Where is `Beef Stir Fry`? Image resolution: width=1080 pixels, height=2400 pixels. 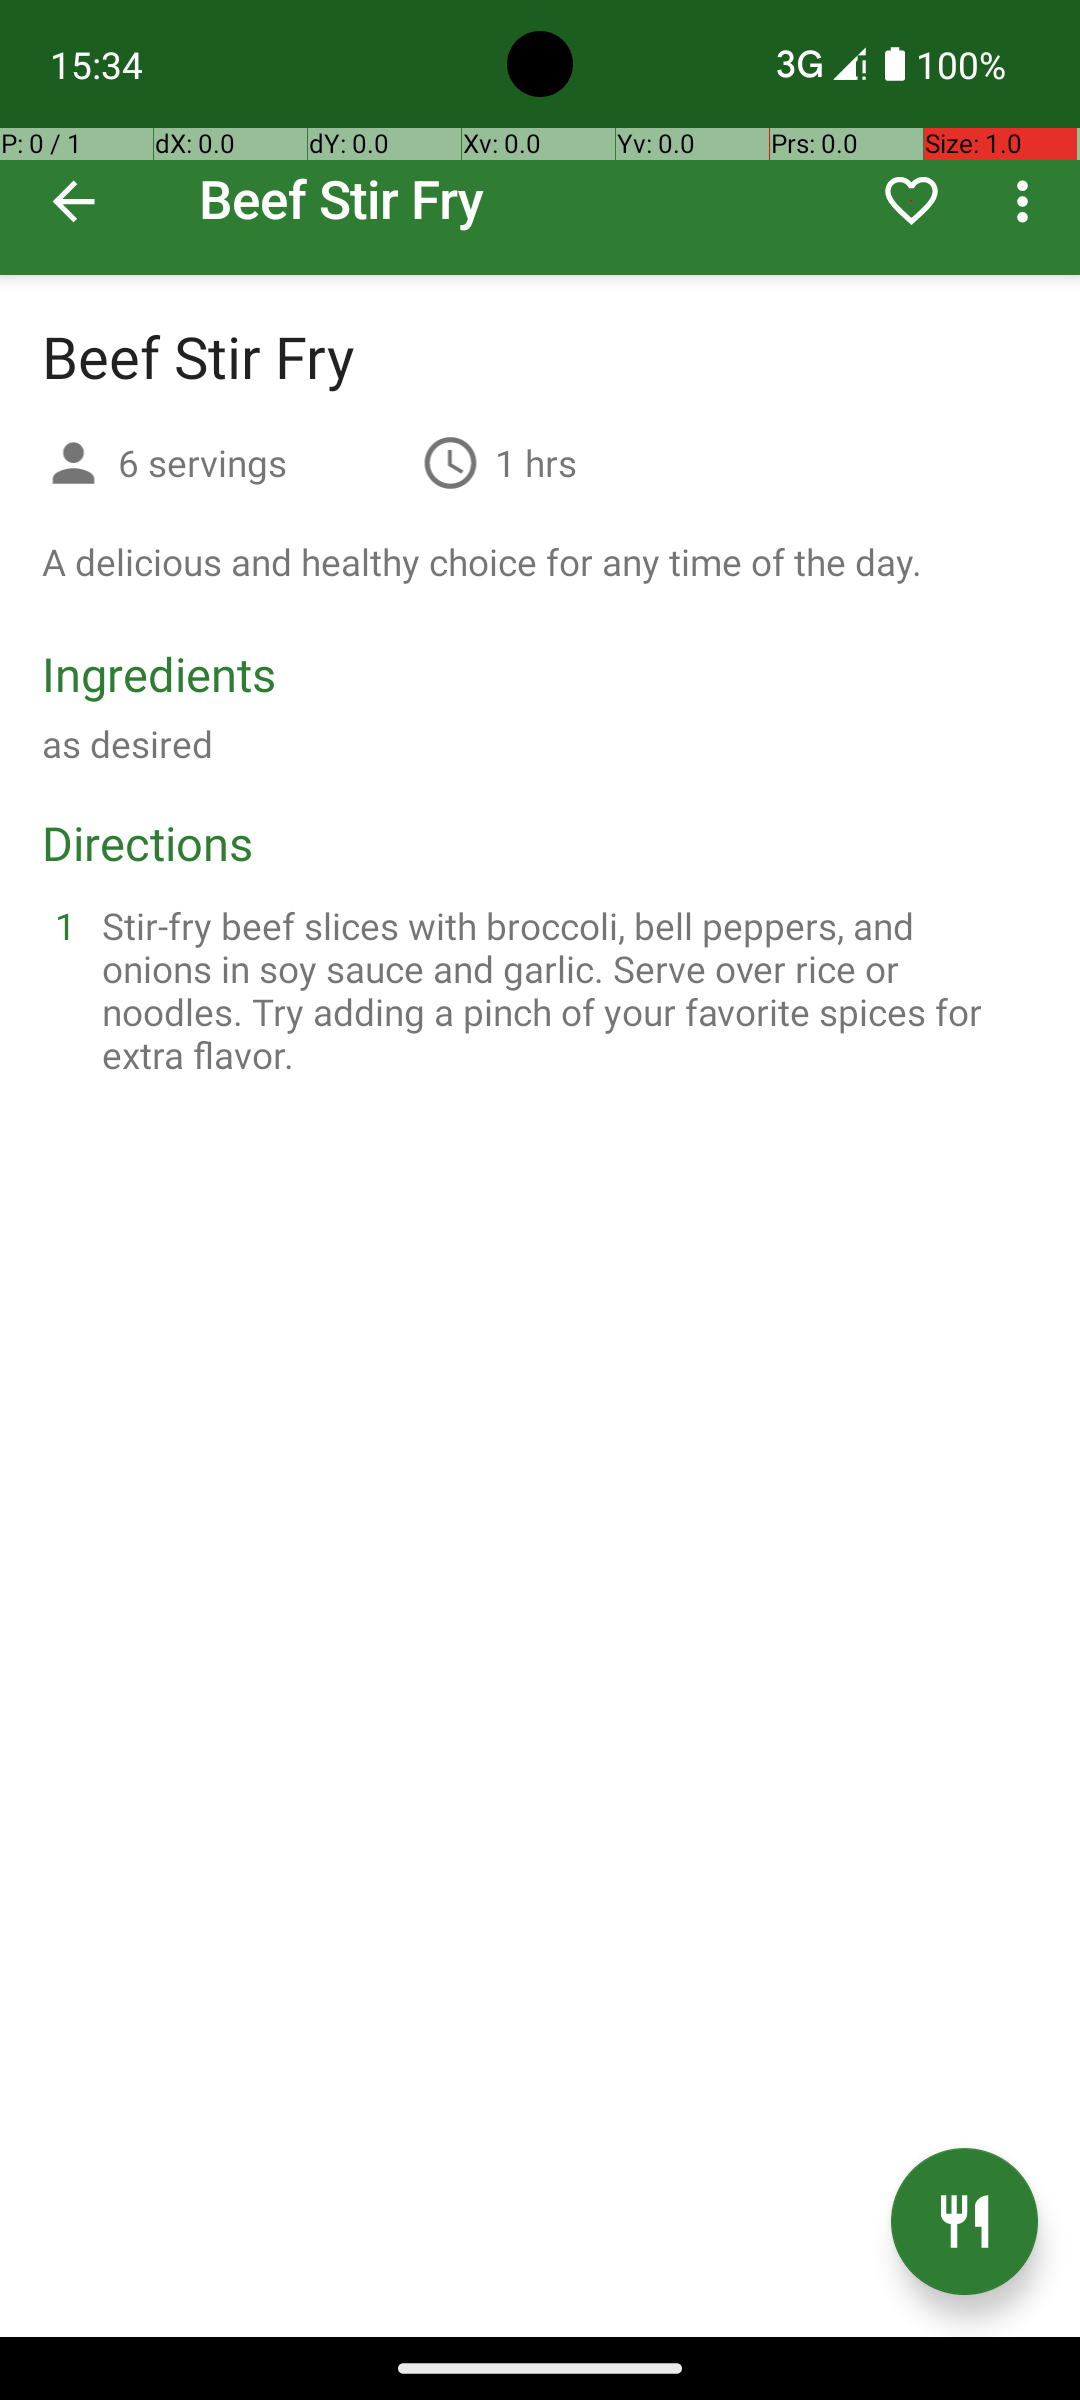 Beef Stir Fry is located at coordinates (540, 138).